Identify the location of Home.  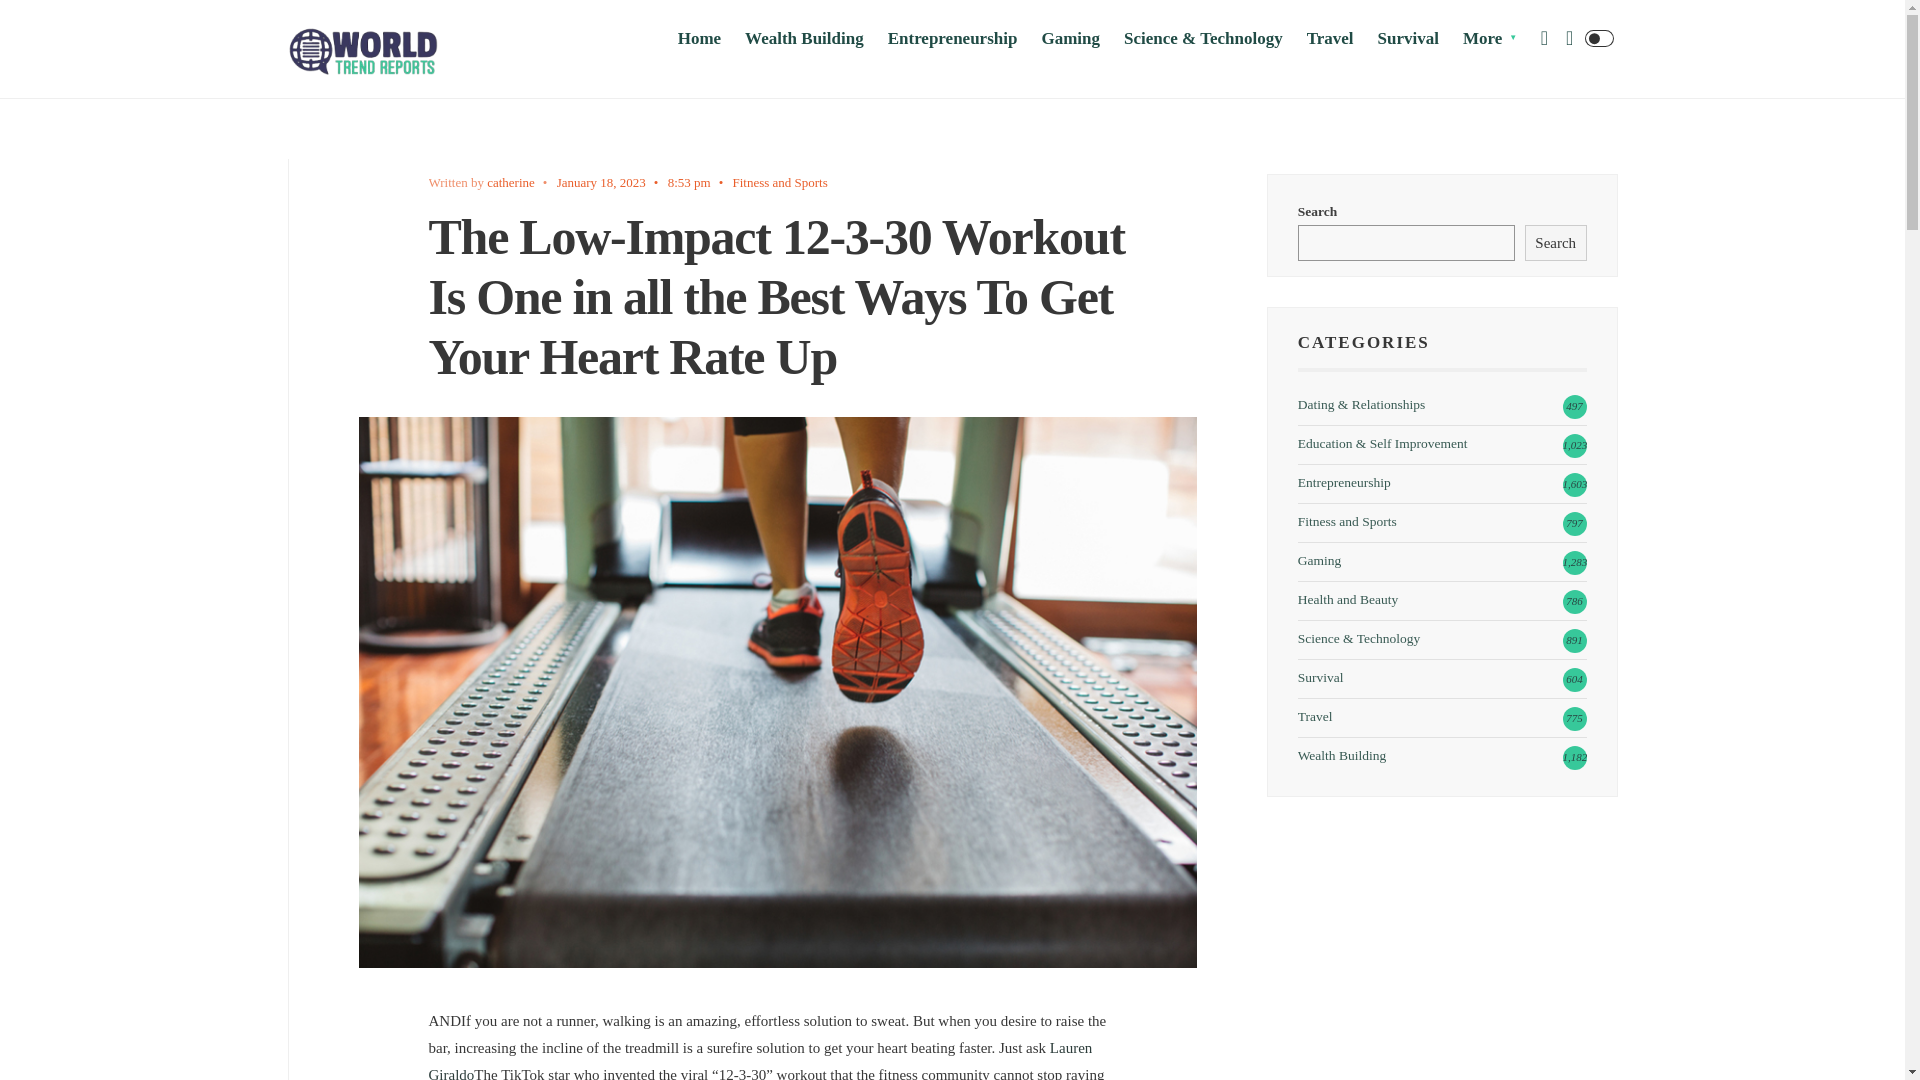
(699, 38).